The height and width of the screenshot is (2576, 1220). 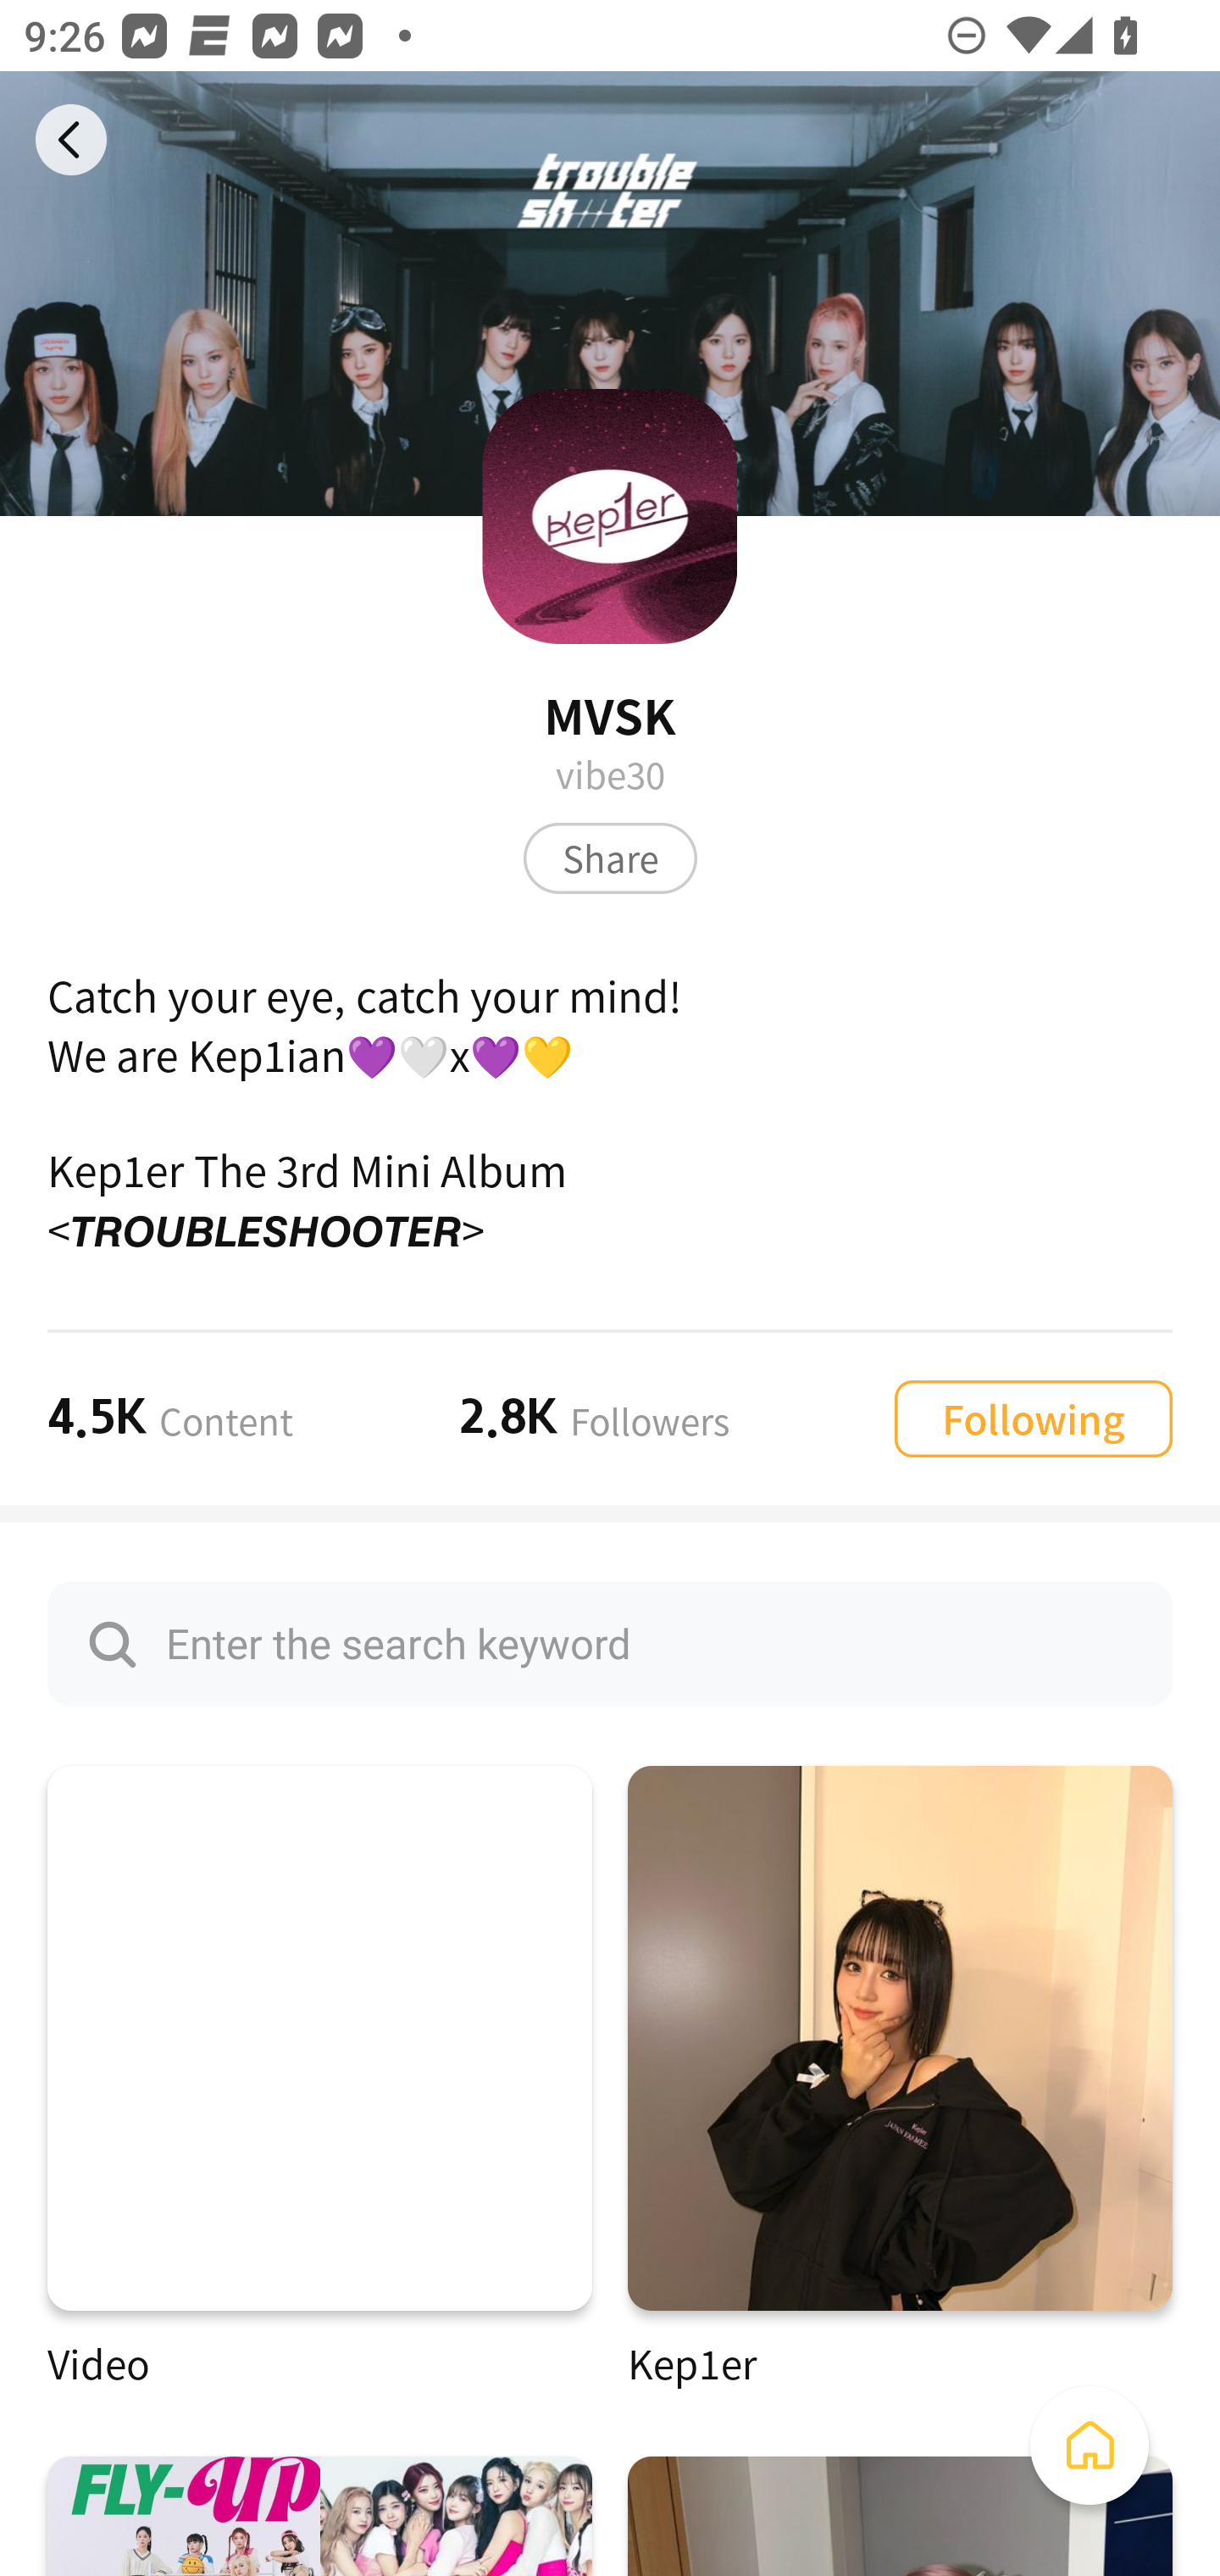 I want to click on Share, so click(x=610, y=858).